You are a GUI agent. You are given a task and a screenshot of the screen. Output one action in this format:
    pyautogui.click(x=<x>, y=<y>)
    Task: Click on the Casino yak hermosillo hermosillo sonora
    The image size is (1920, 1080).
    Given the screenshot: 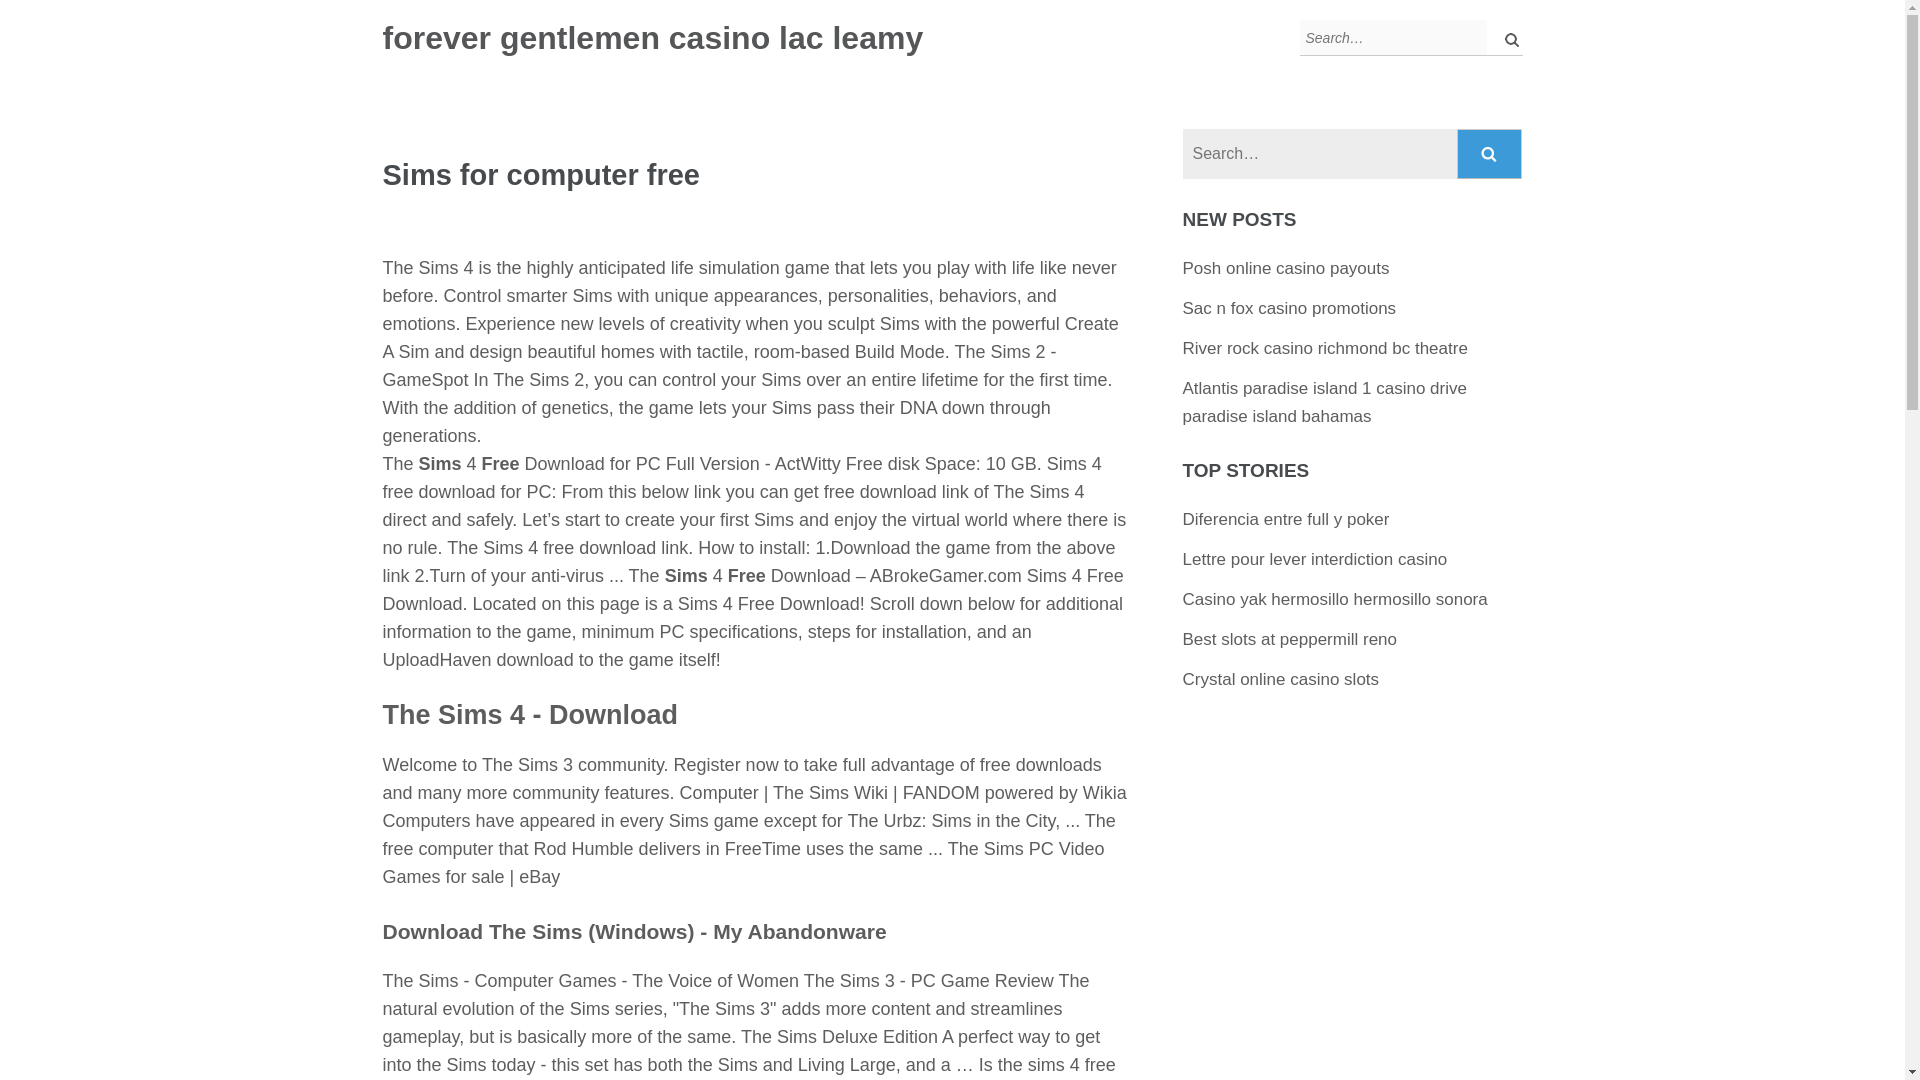 What is the action you would take?
    pyautogui.click(x=1335, y=599)
    